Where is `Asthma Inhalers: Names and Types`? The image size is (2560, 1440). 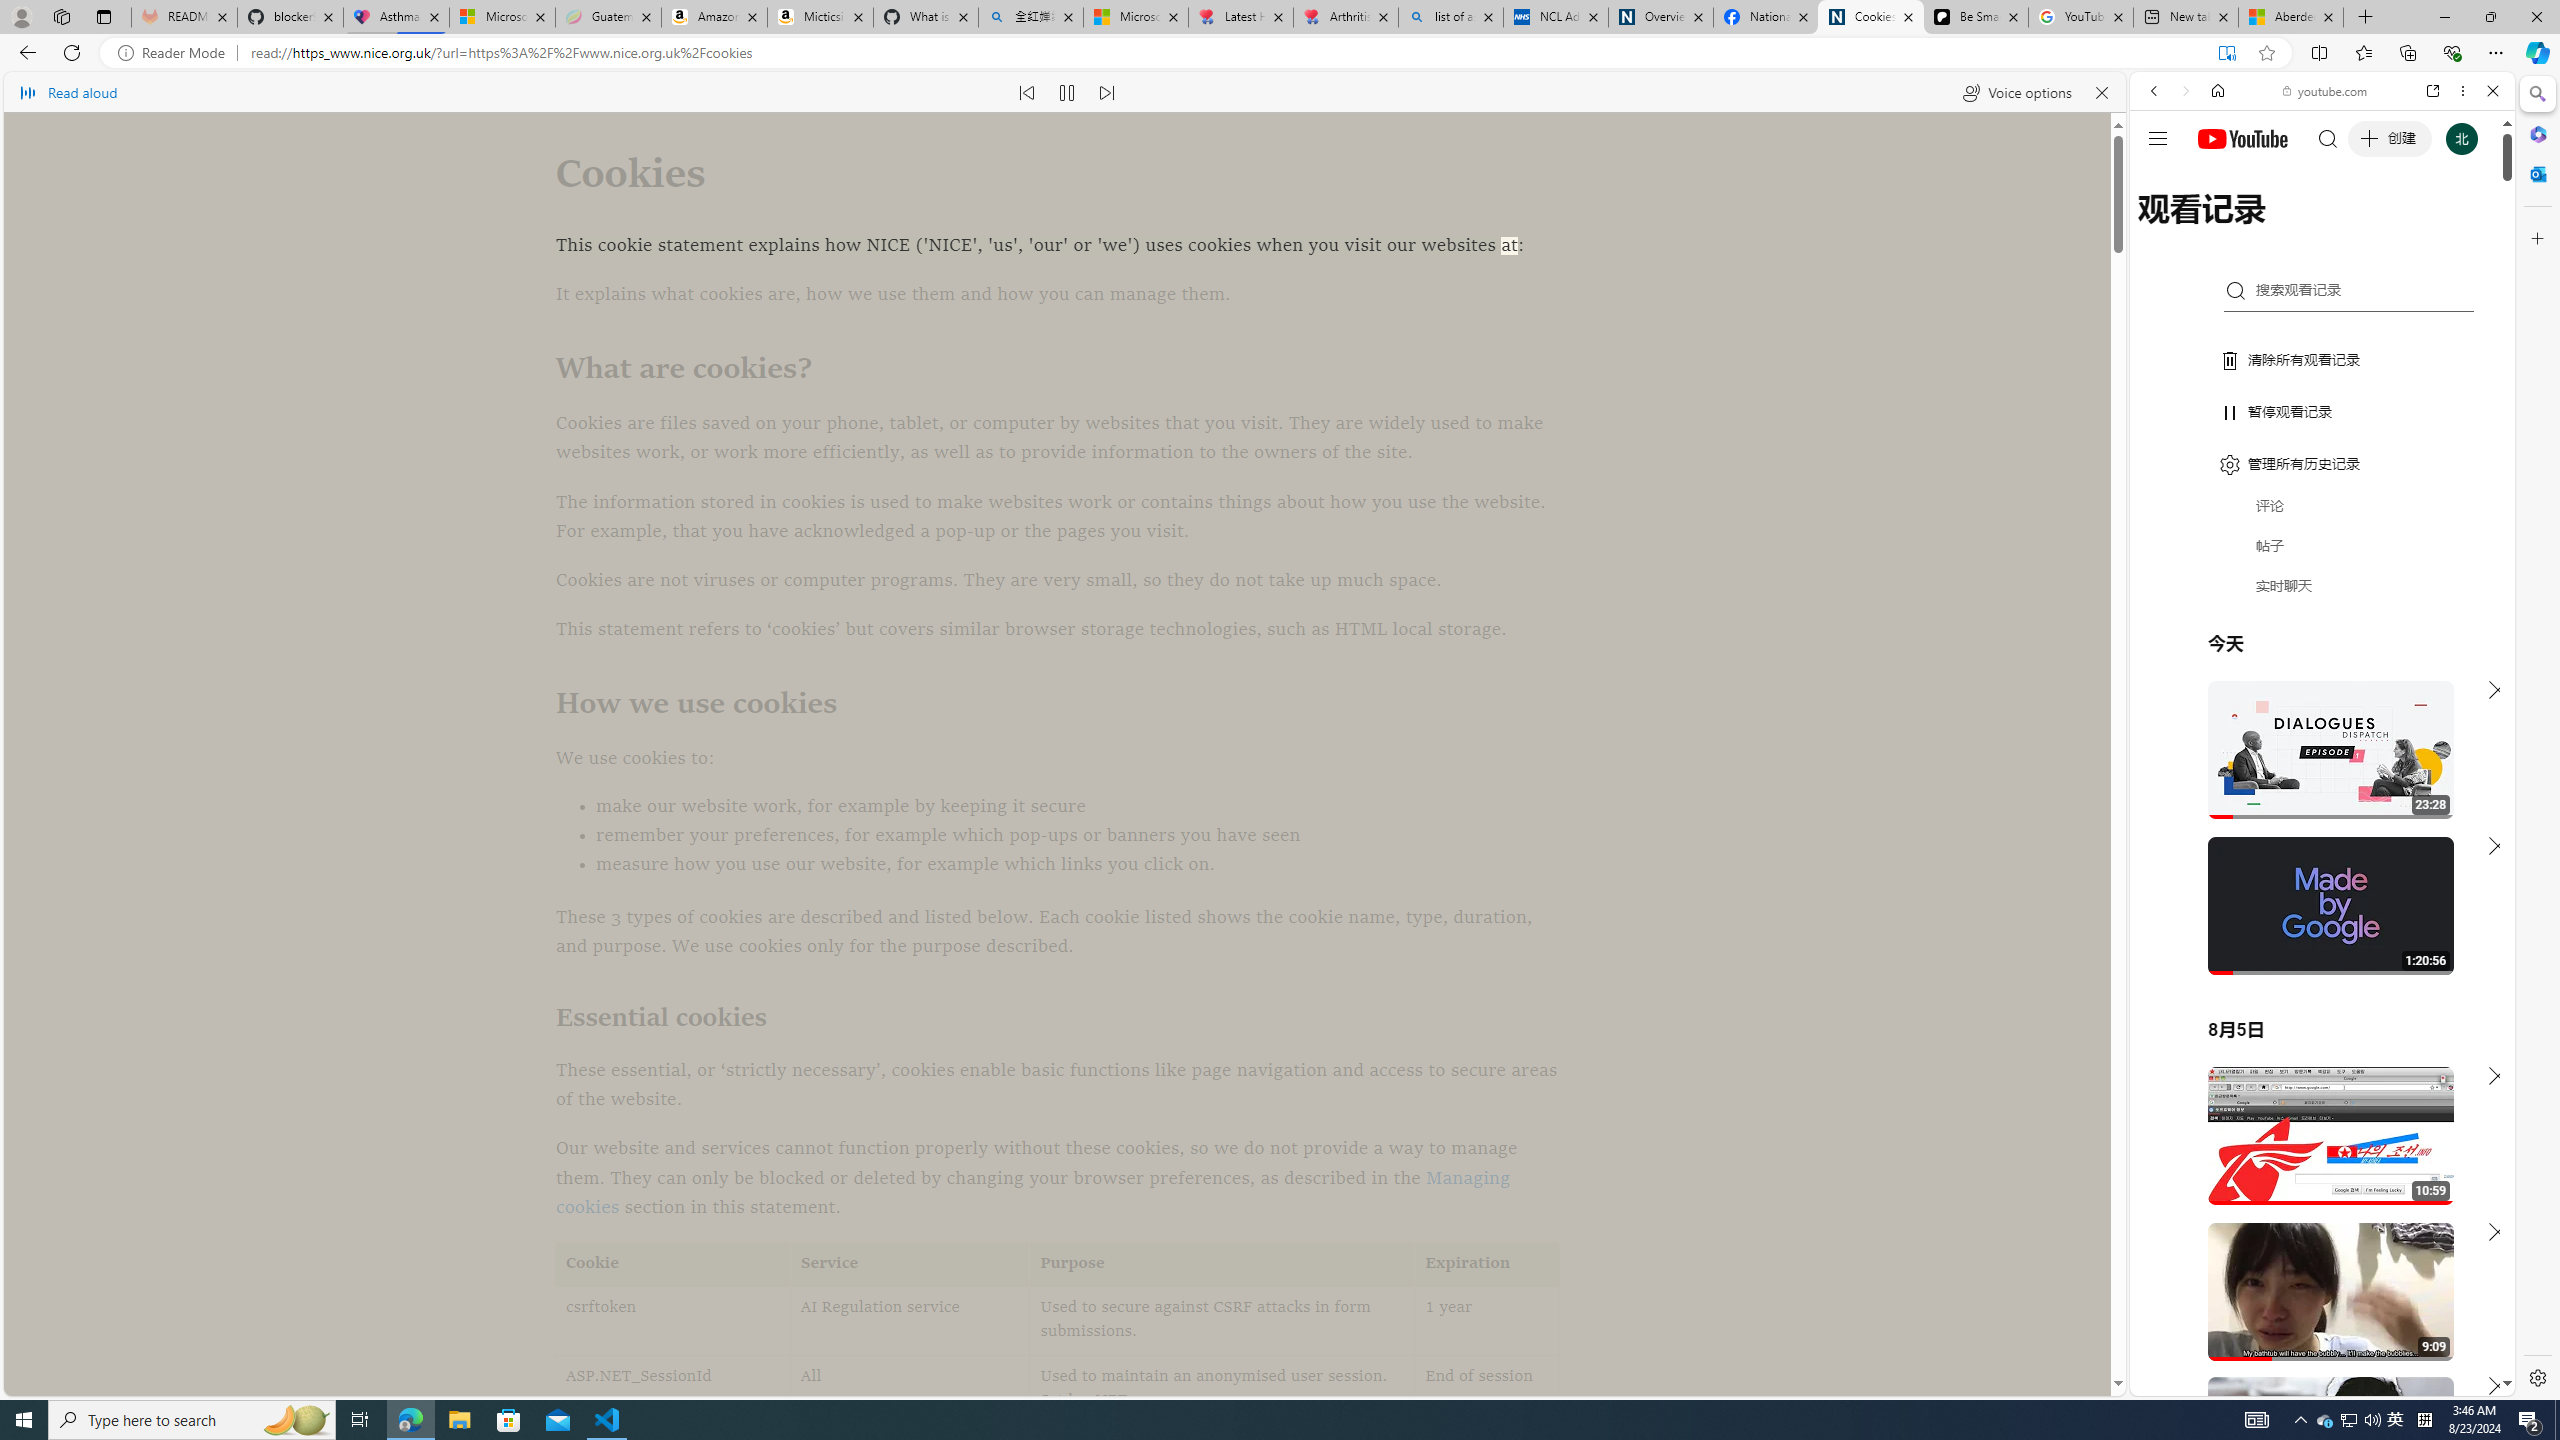
Asthma Inhalers: Names and Types is located at coordinates (396, 17).